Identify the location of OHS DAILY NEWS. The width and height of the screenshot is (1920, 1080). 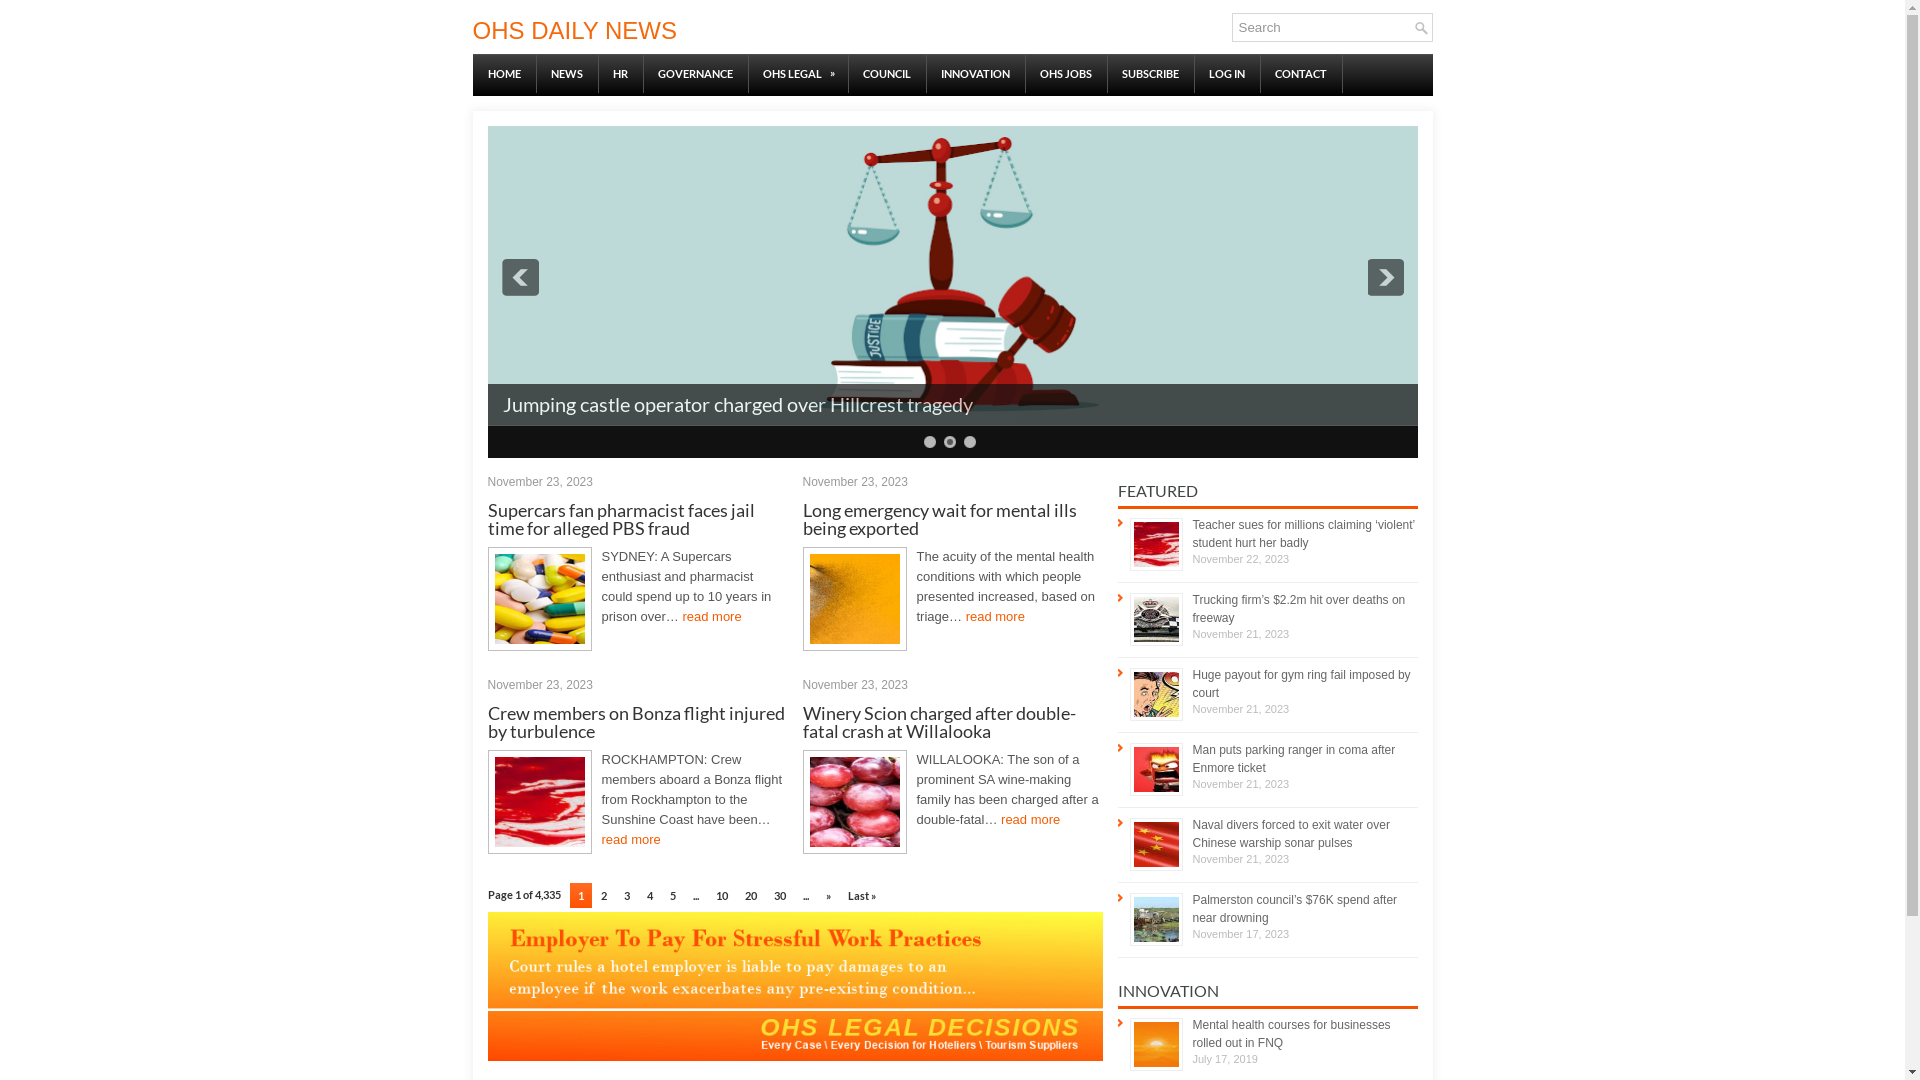
(574, 30).